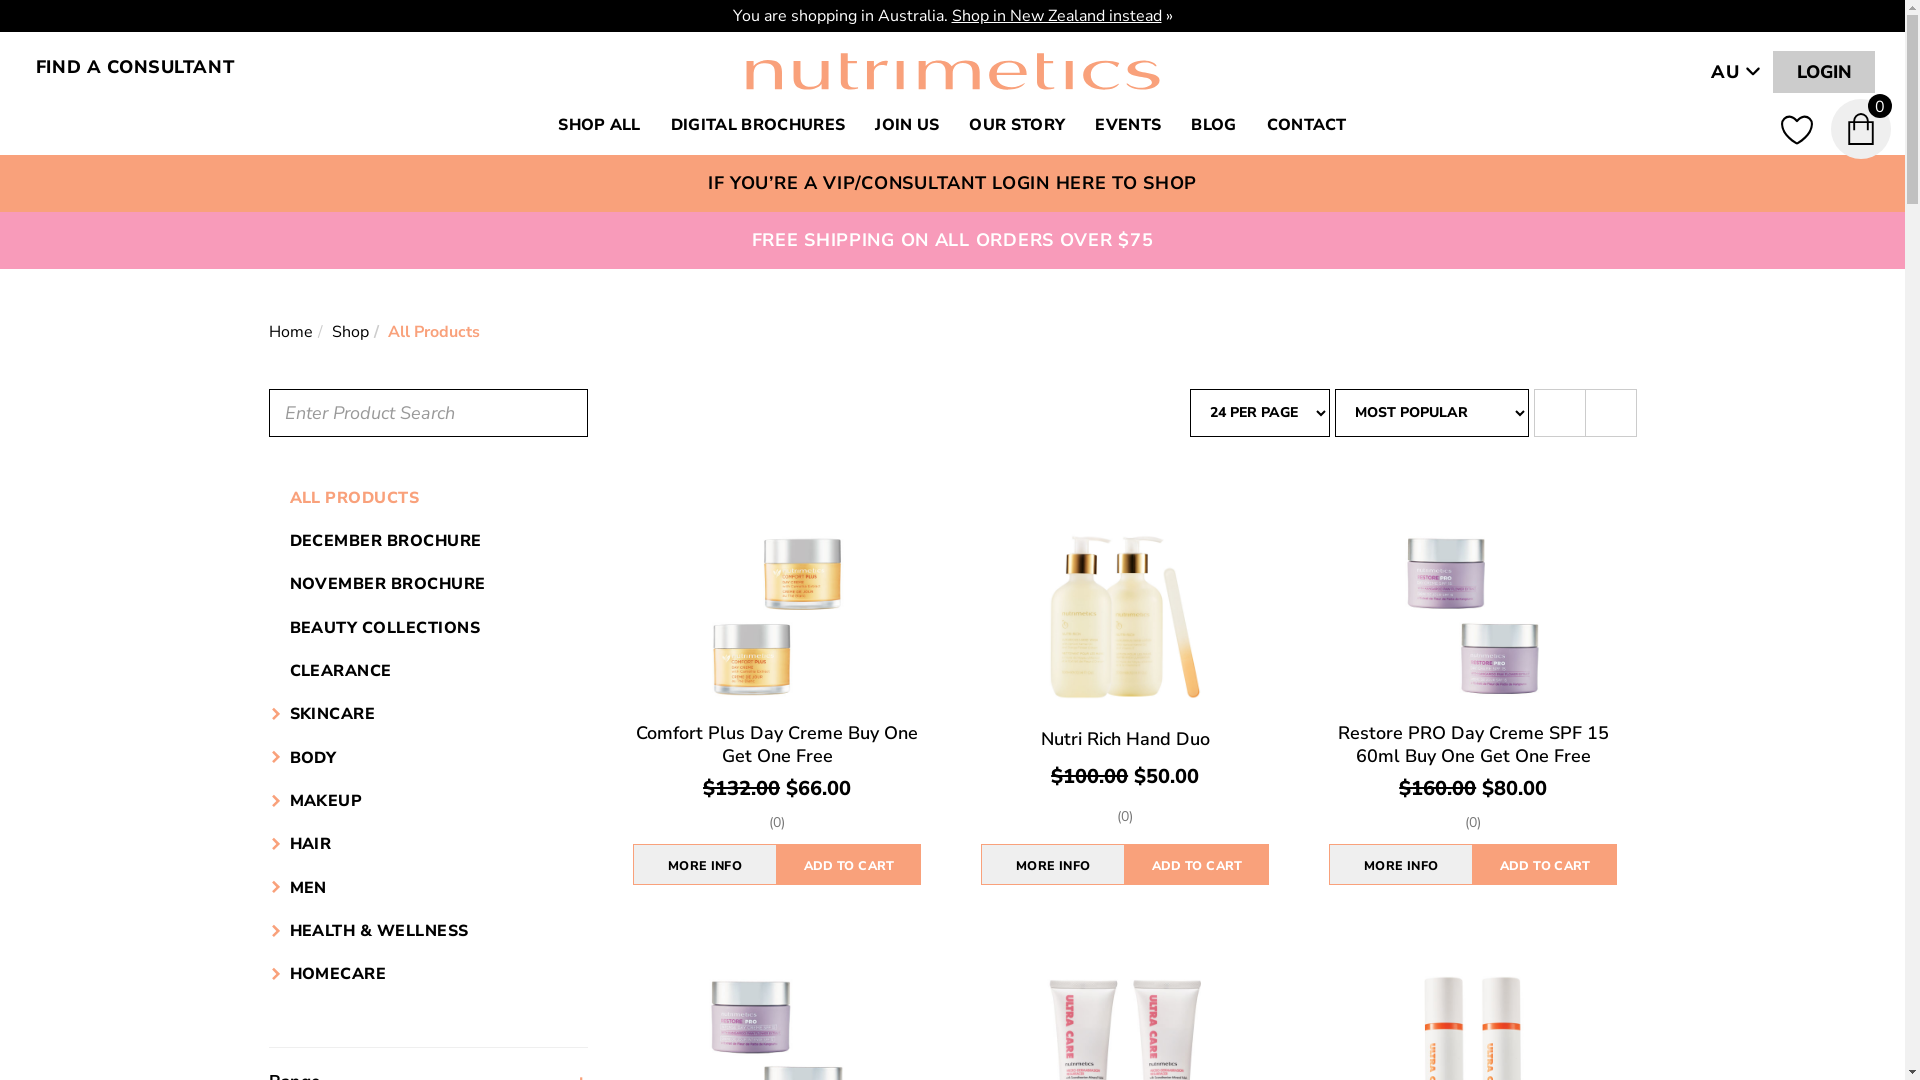 This screenshot has width=1920, height=1080. Describe the element at coordinates (849, 864) in the screenshot. I see `ADD TO CART` at that location.